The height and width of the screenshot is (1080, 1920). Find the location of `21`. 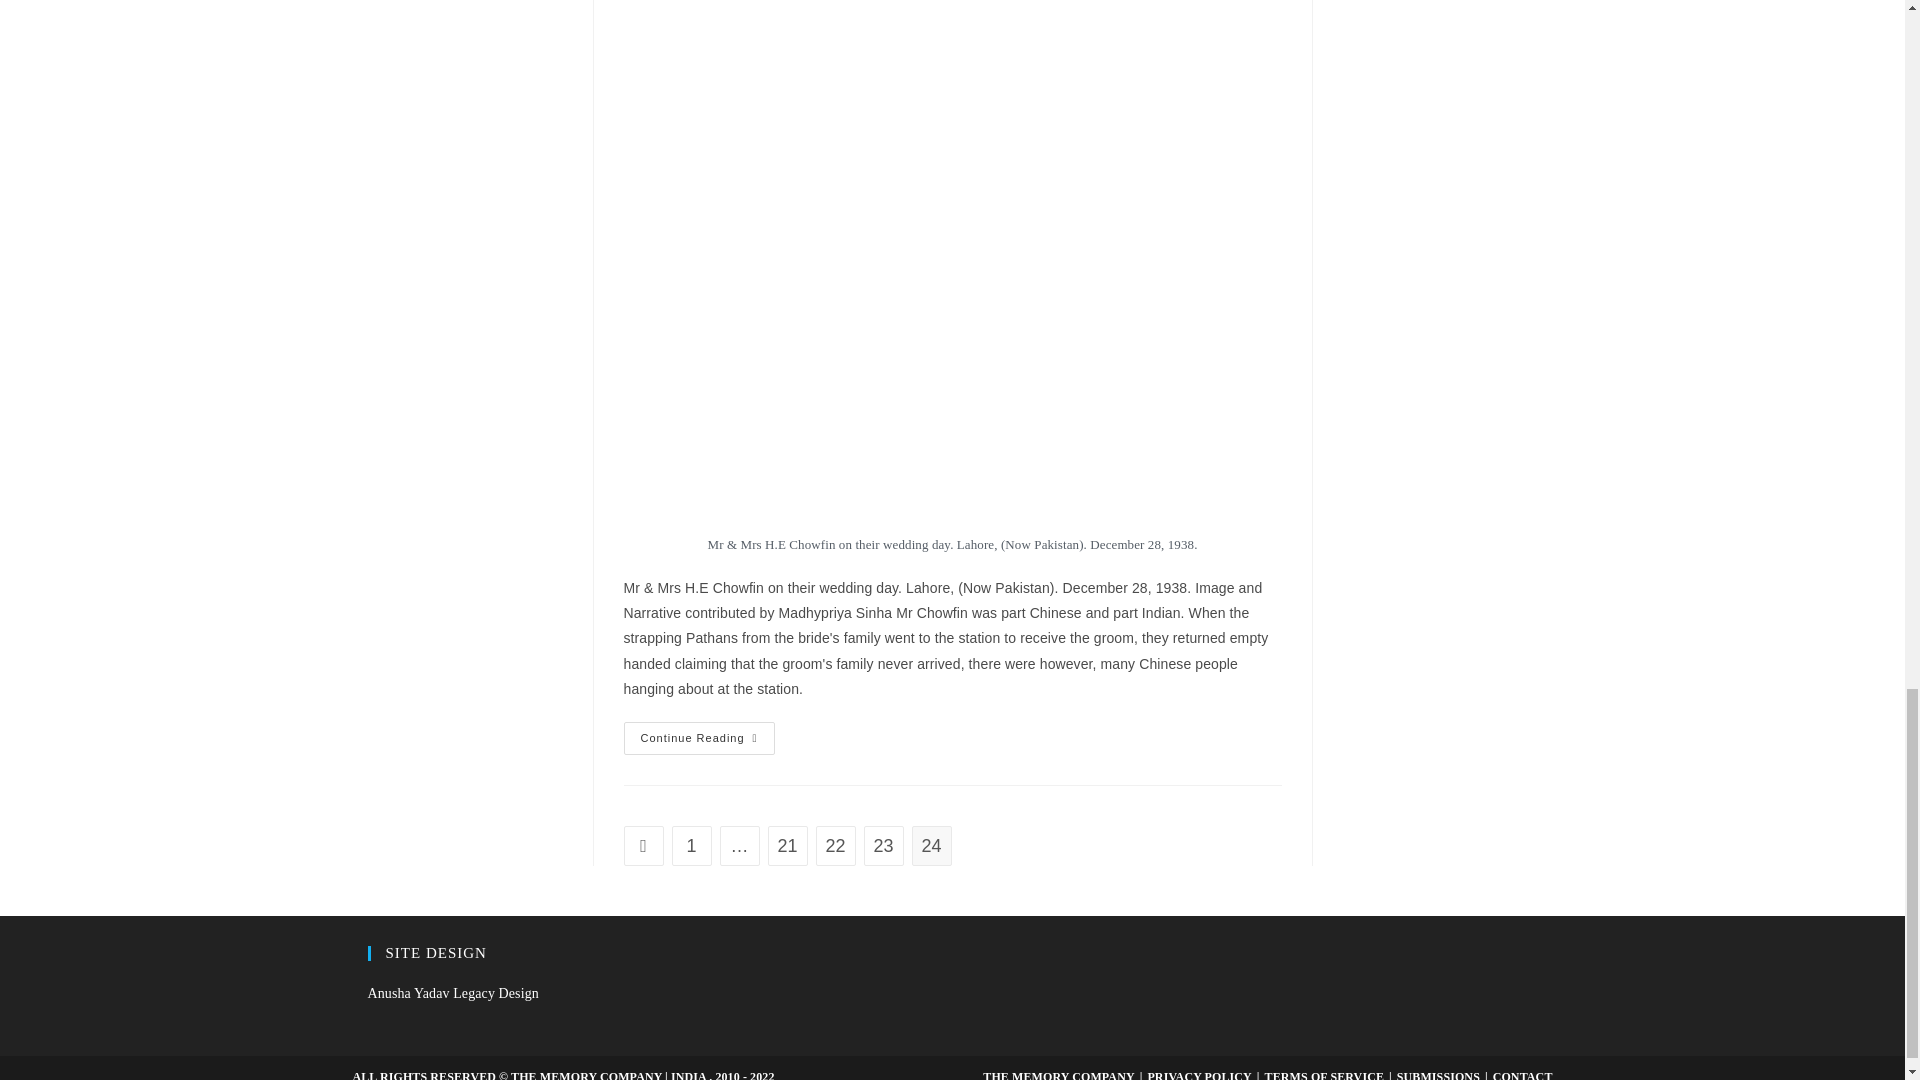

21 is located at coordinates (788, 846).